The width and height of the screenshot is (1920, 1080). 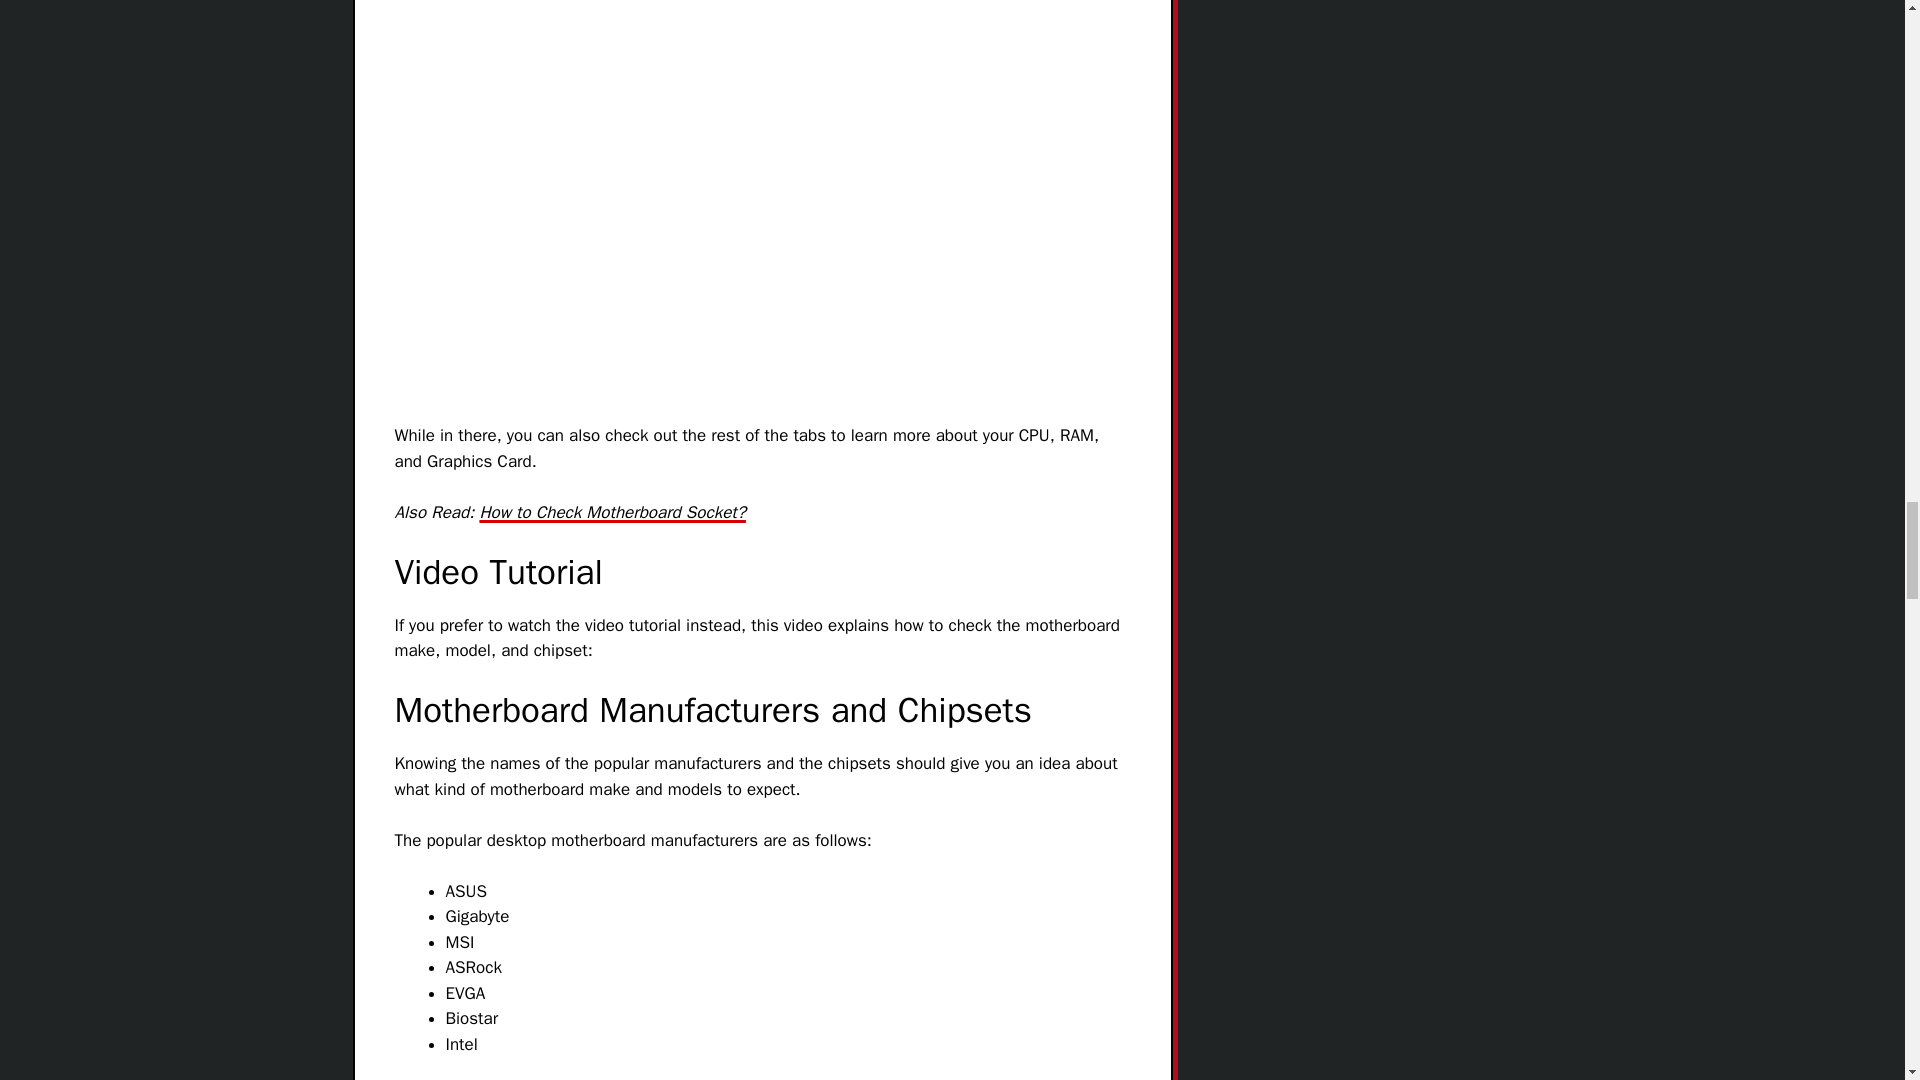 I want to click on How to Check Motherboard Socket?, so click(x=612, y=512).